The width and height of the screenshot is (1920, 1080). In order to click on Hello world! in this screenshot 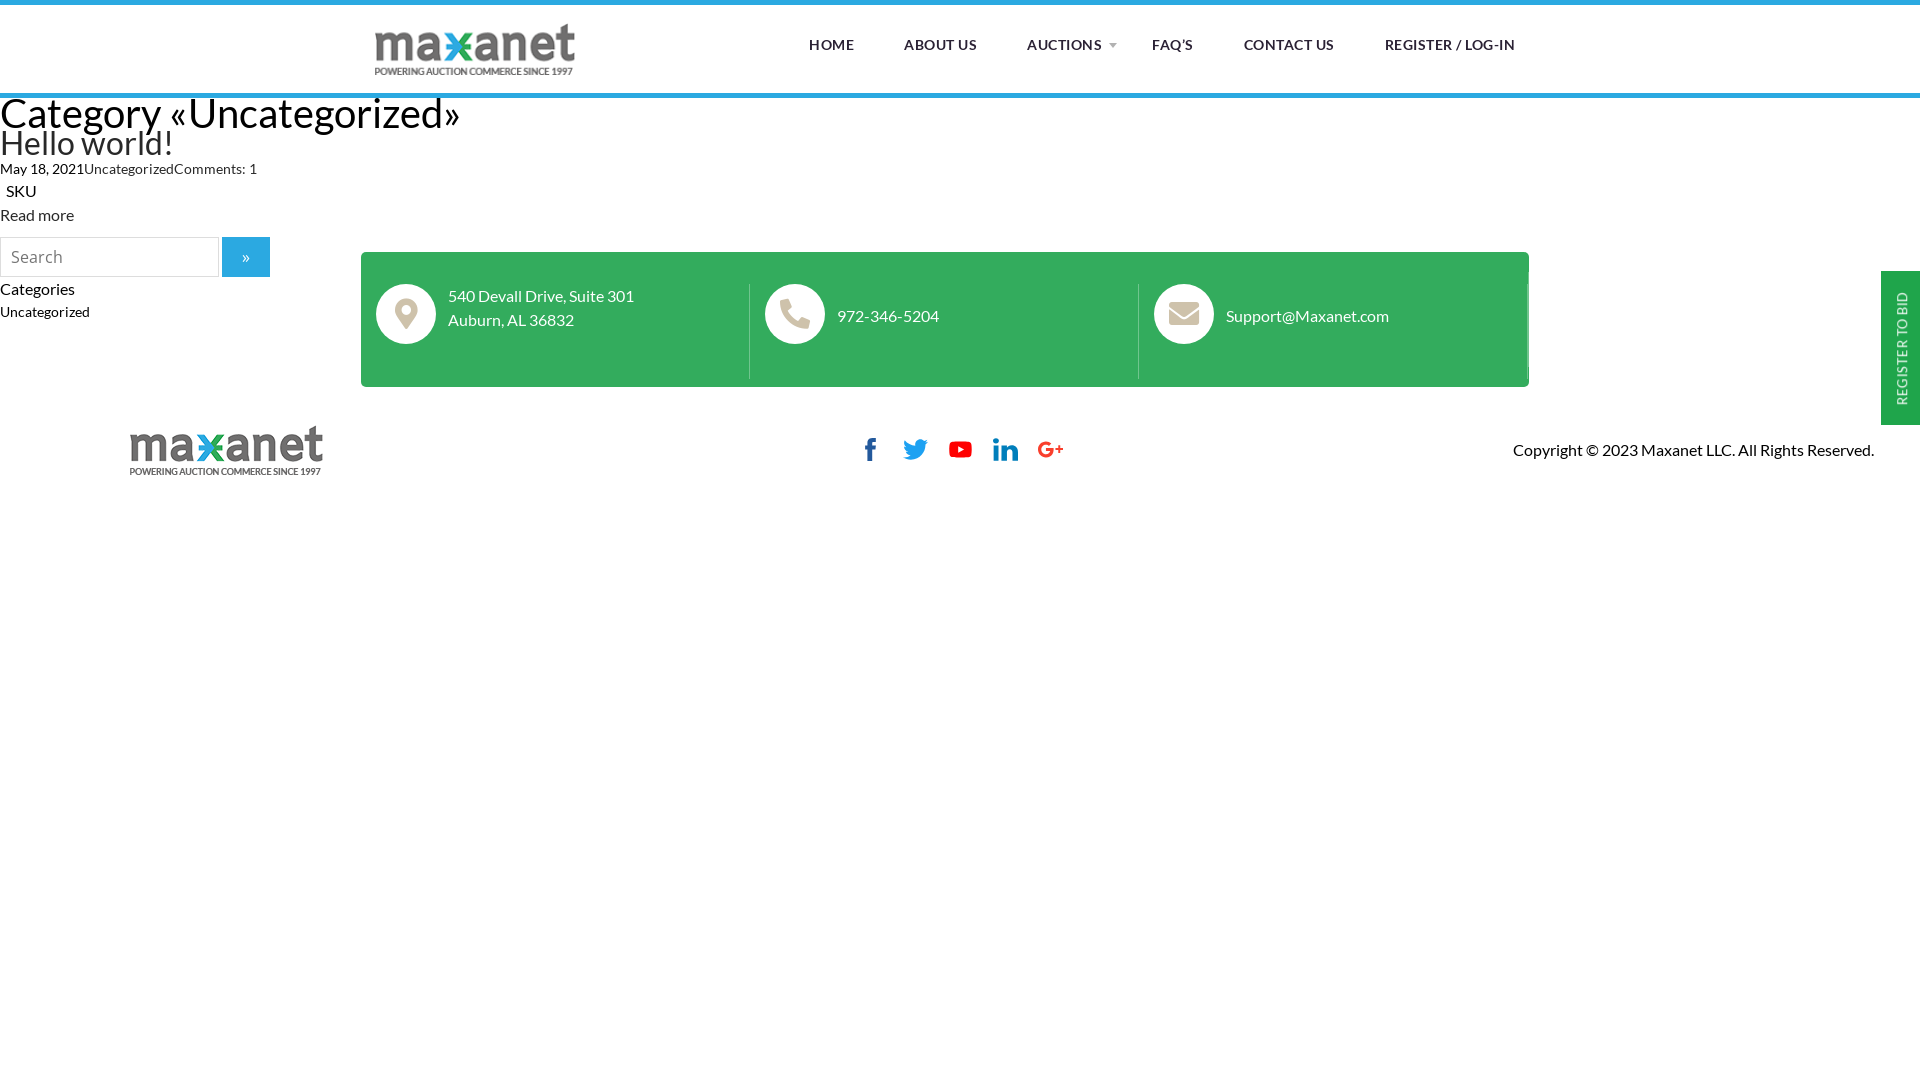, I will do `click(87, 142)`.